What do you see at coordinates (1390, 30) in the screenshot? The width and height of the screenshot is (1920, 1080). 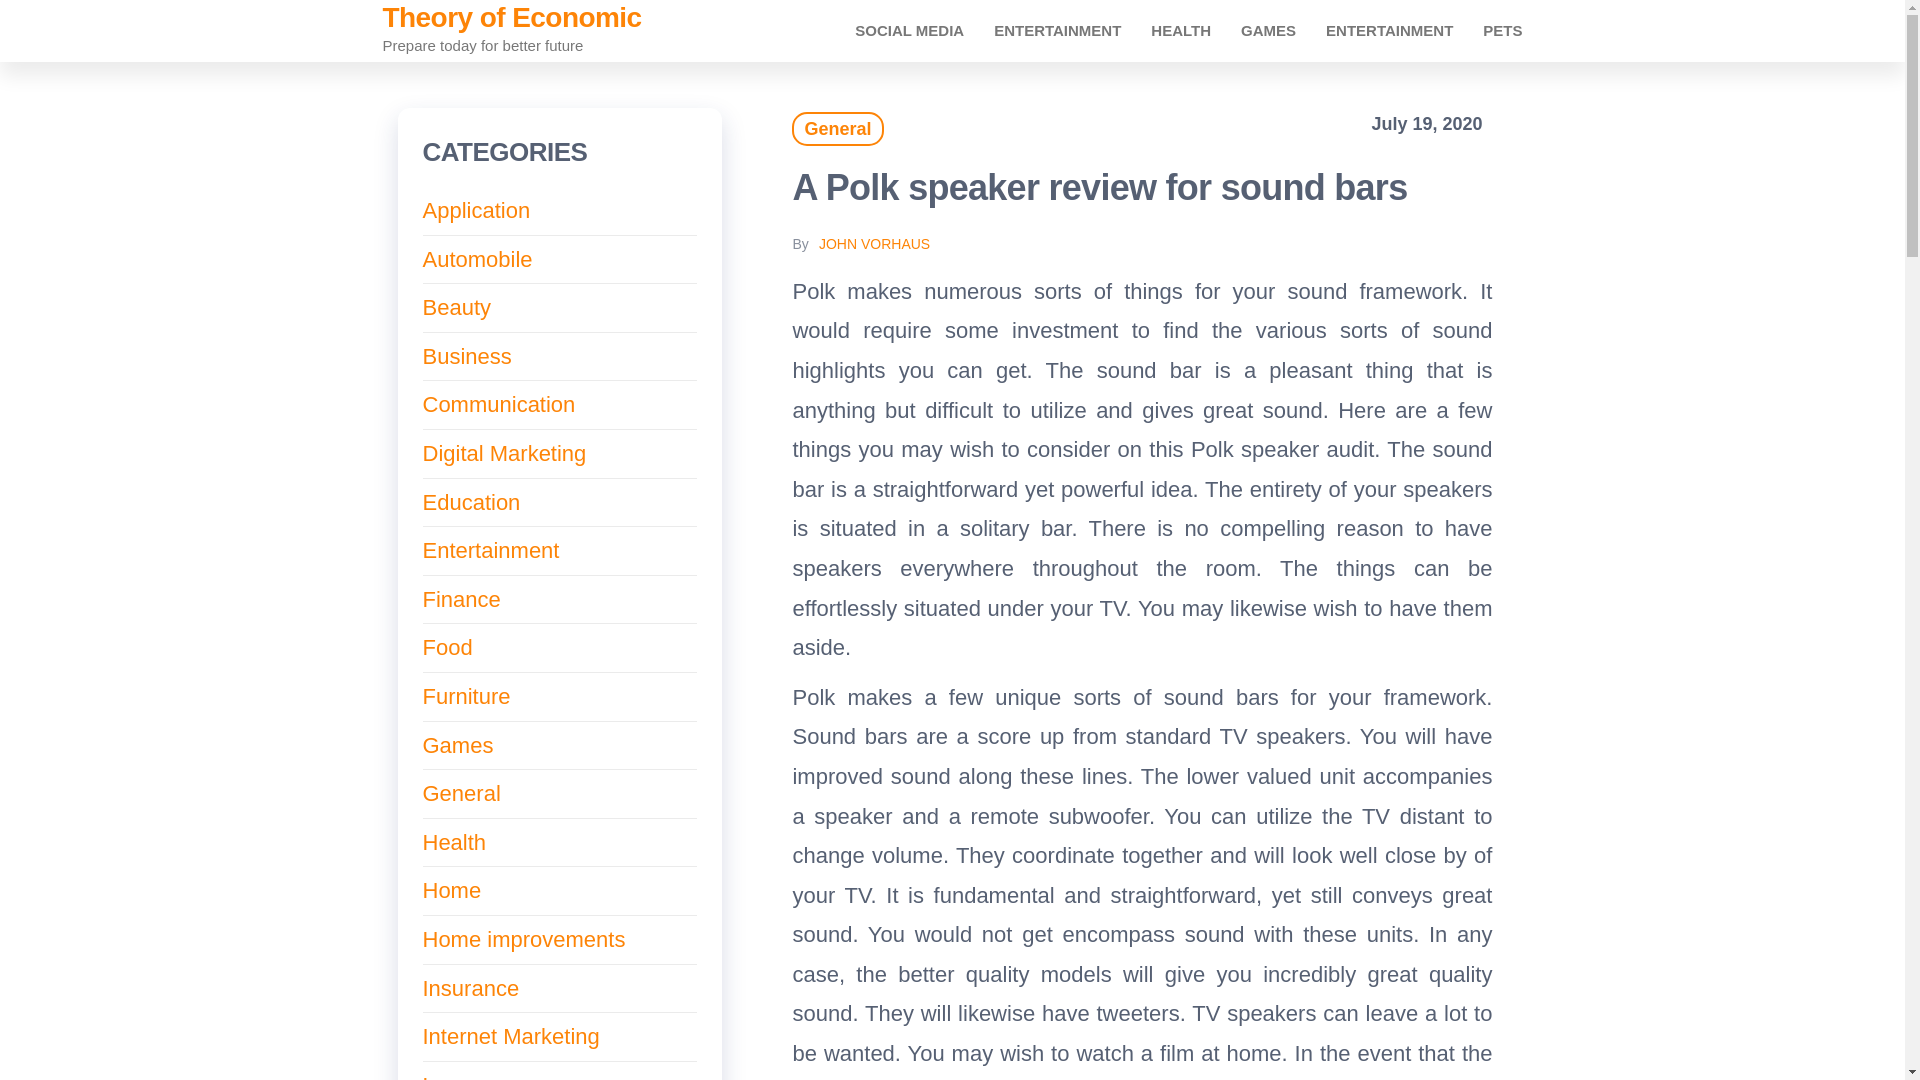 I see `ENTERTAINMENT` at bounding box center [1390, 30].